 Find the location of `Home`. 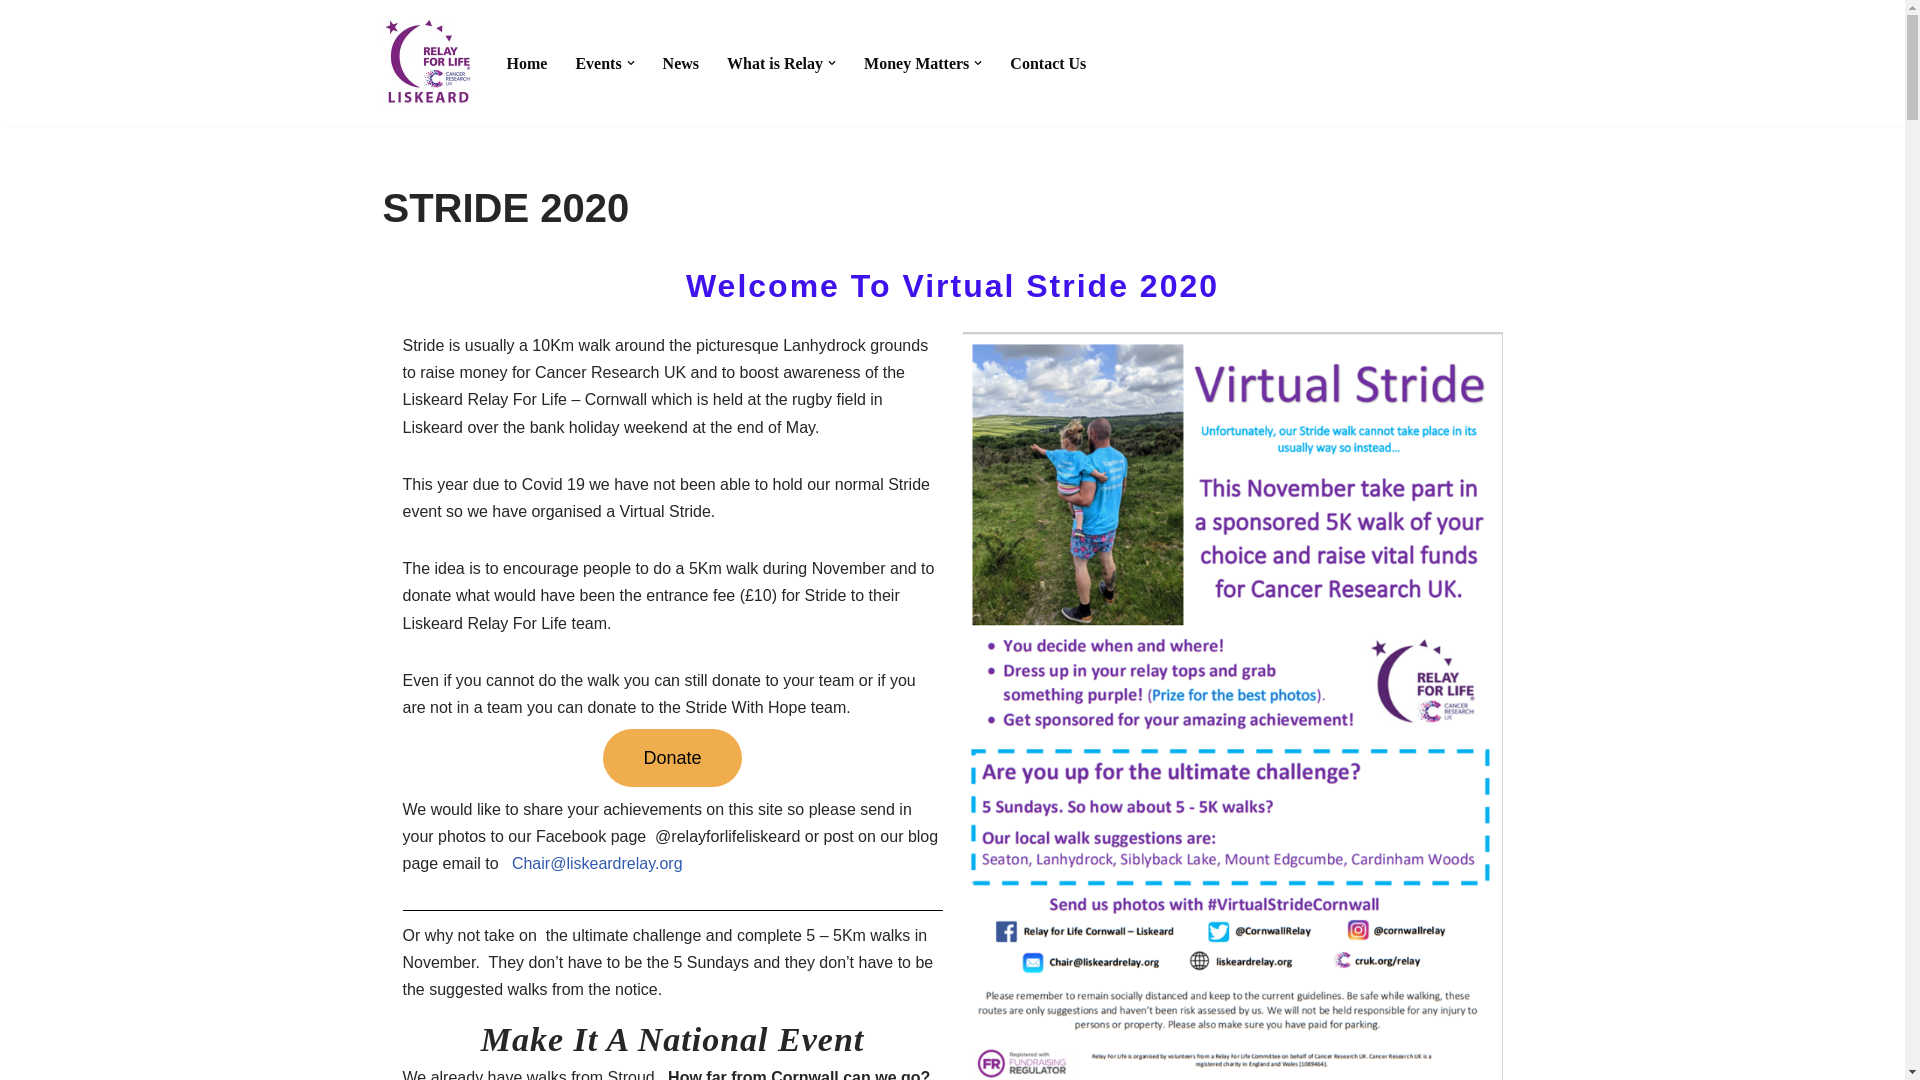

Home is located at coordinates (526, 62).